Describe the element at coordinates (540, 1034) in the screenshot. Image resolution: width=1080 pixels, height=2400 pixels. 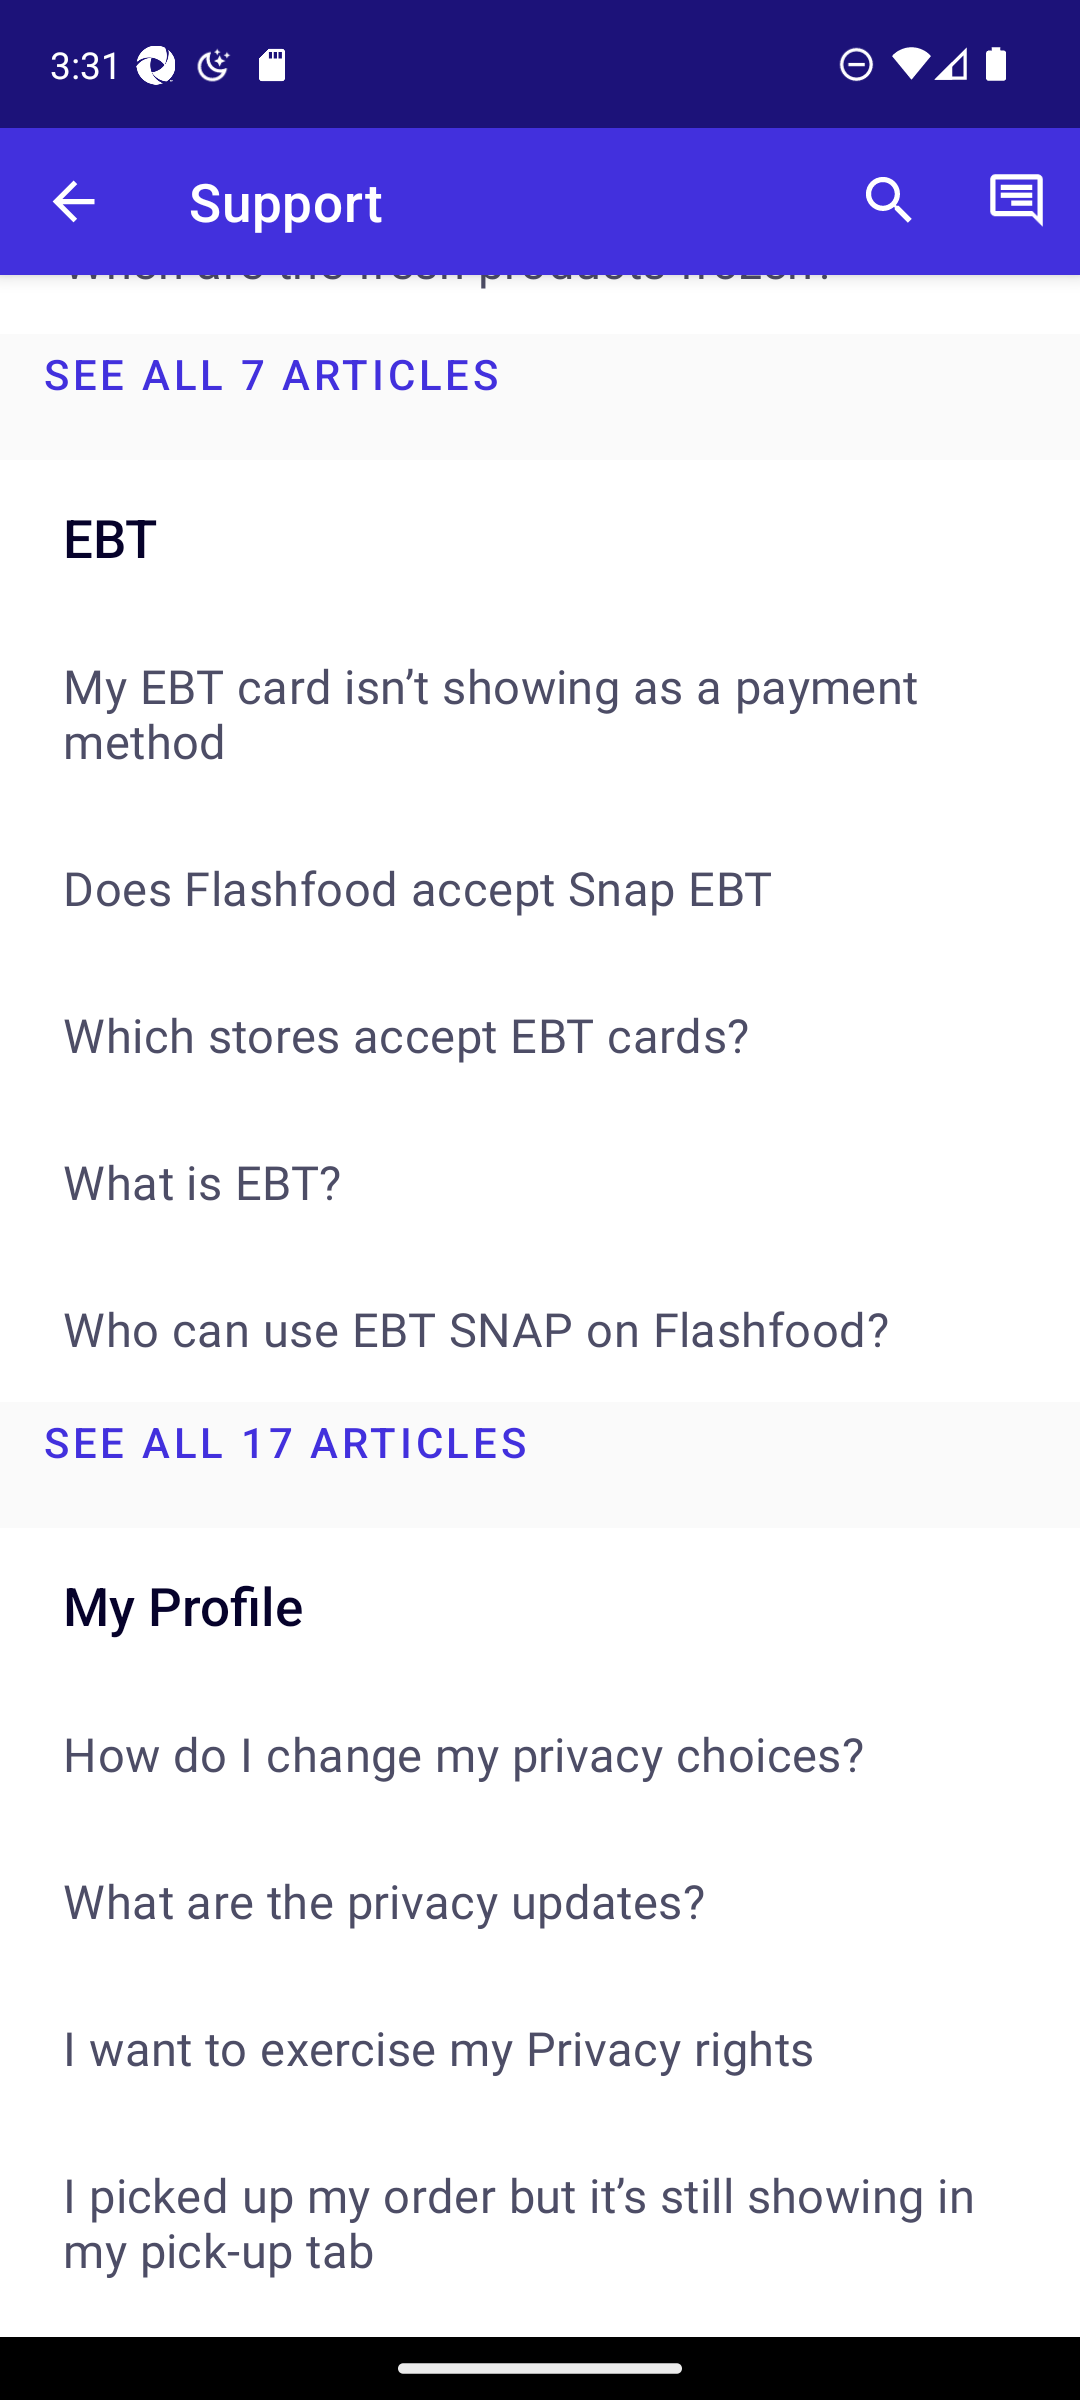
I see `Which stores accept EBT cards?` at that location.